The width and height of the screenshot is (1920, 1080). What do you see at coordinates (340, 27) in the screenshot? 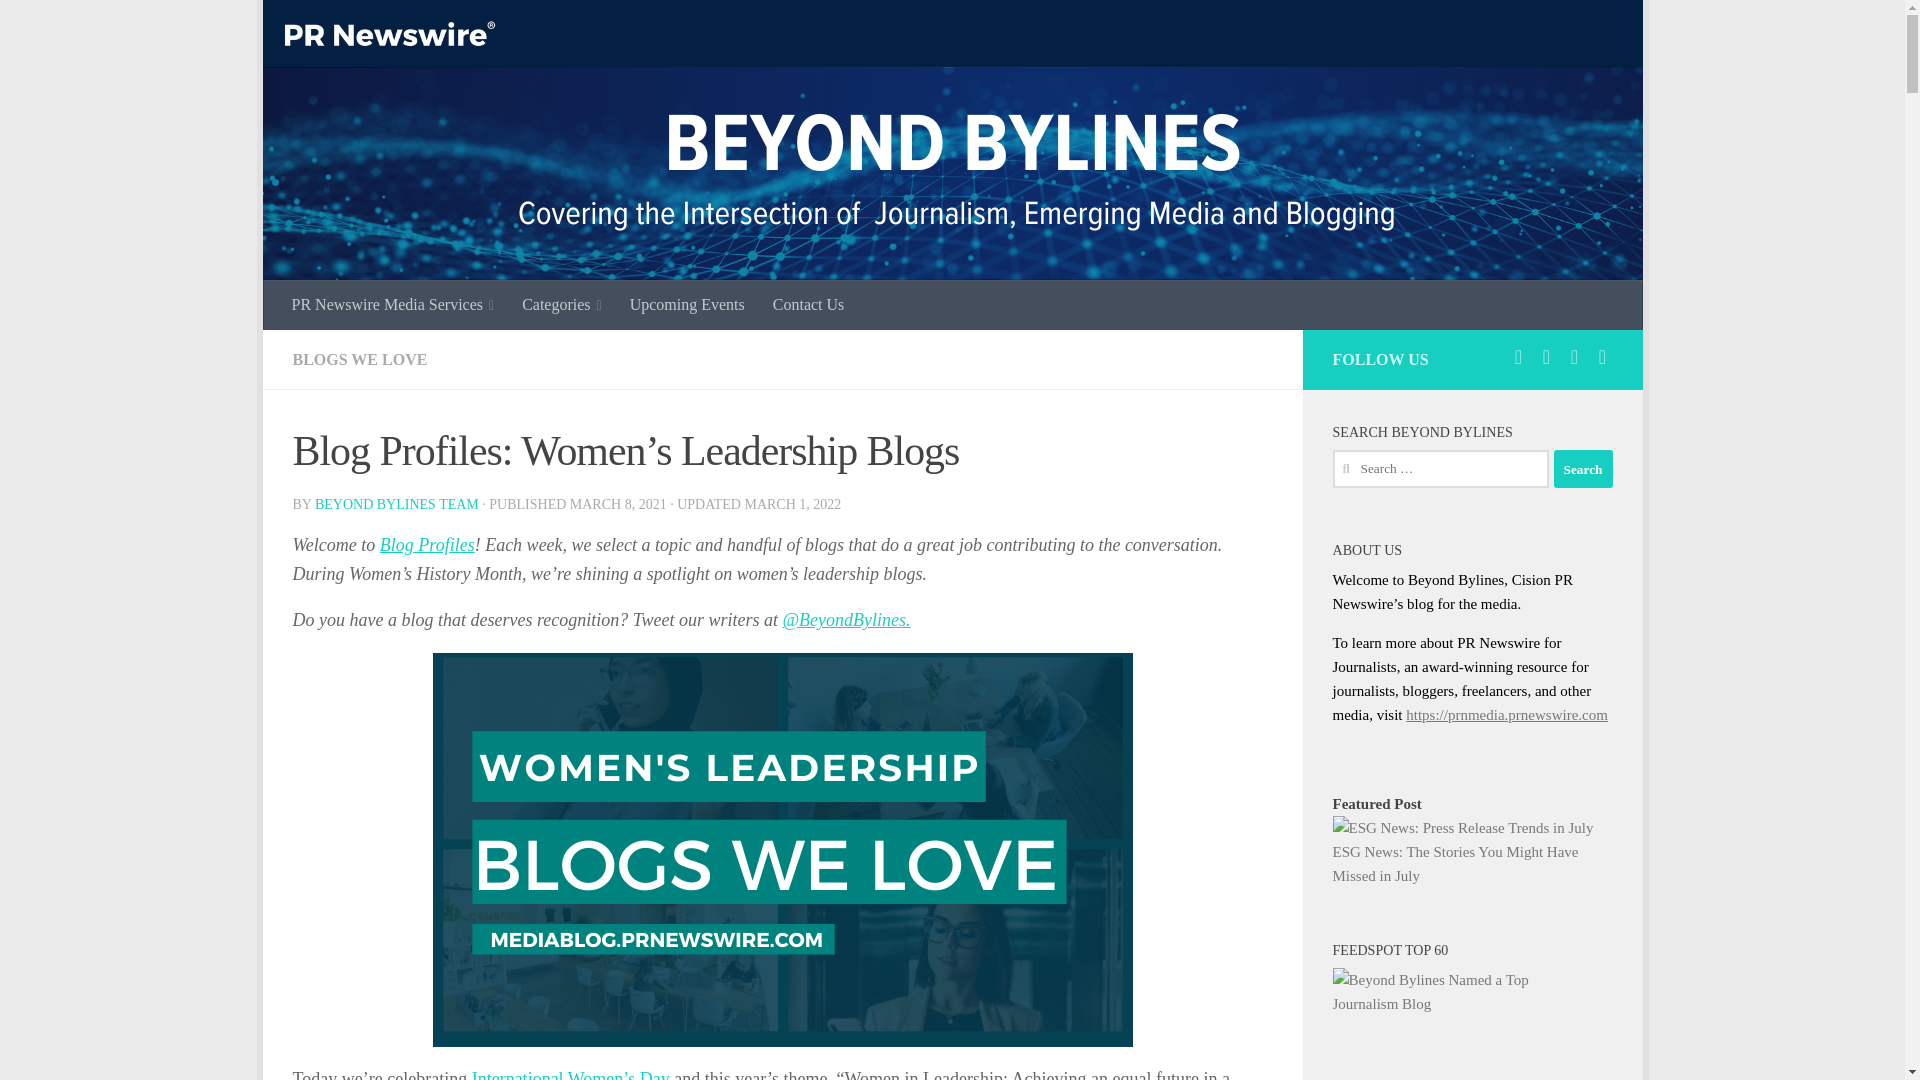
I see `Skip to content` at bounding box center [340, 27].